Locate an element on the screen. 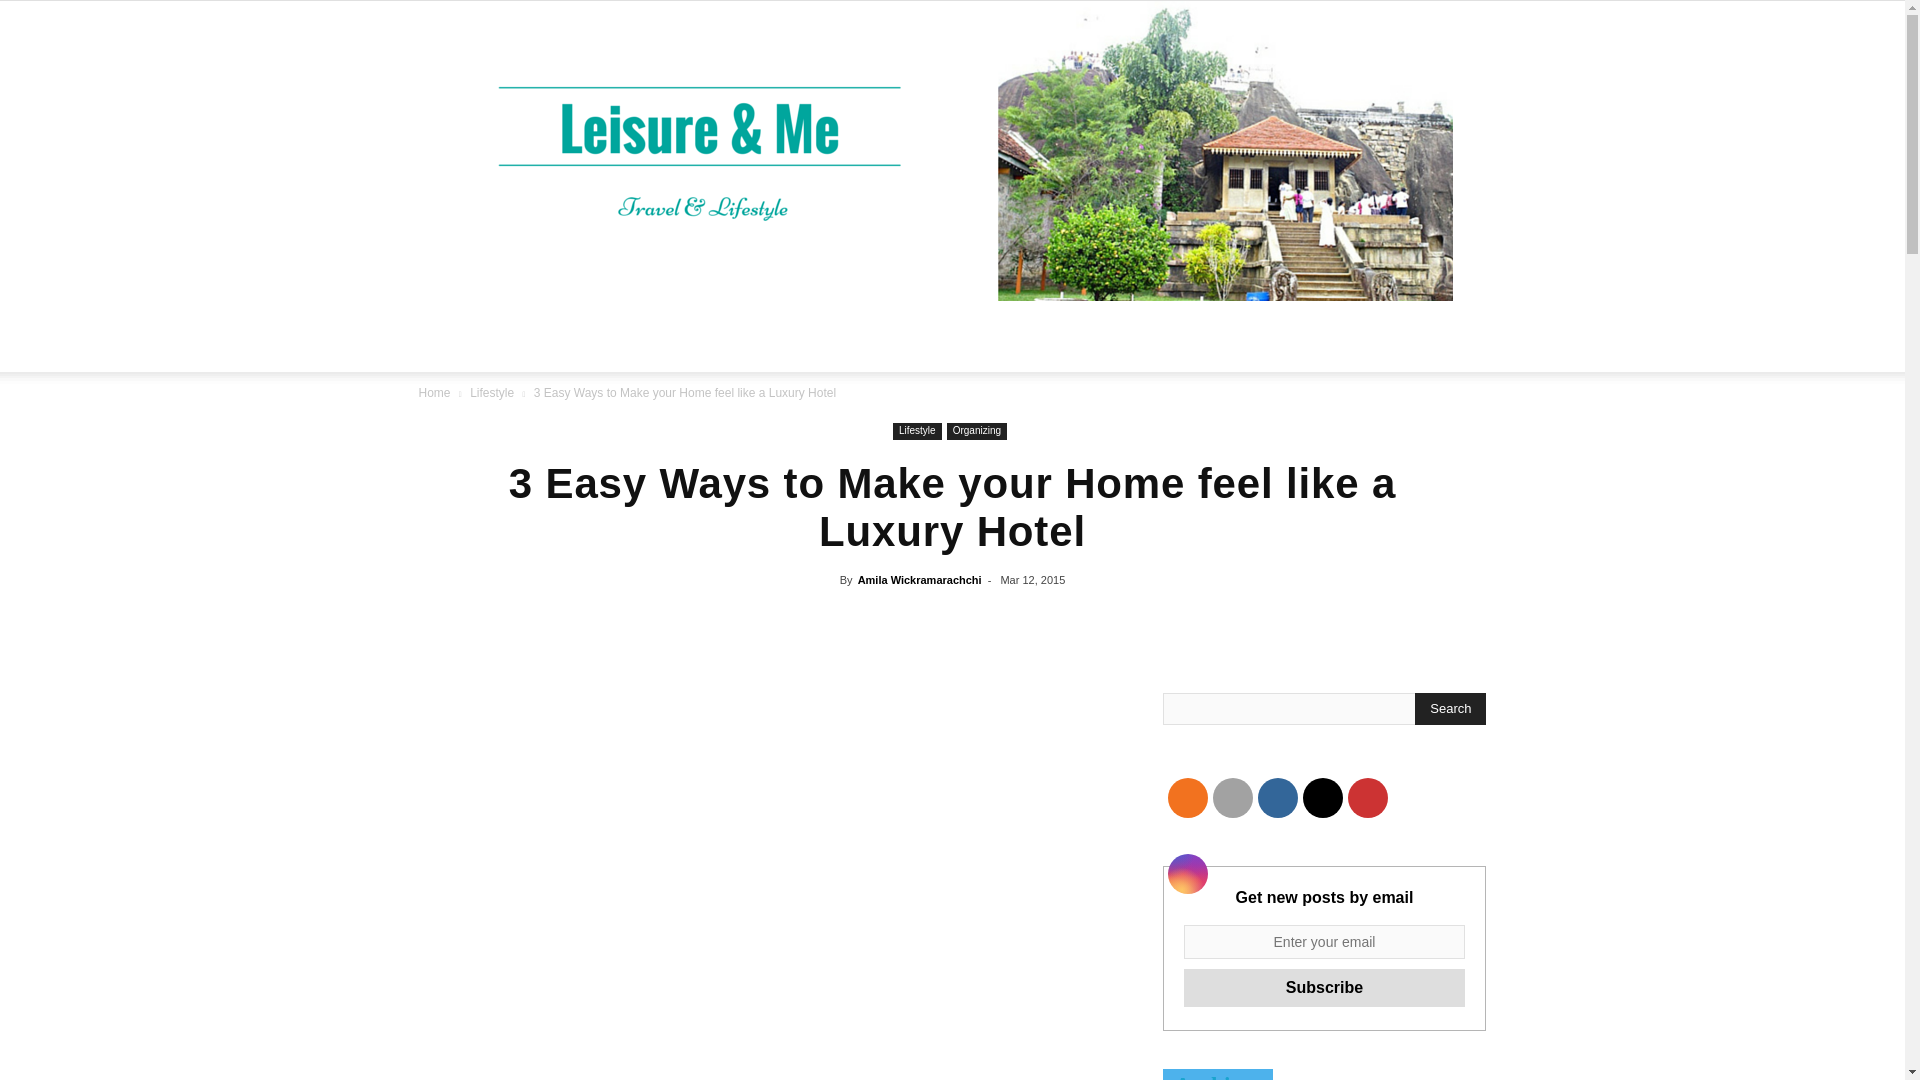 Image resolution: width=1920 pixels, height=1080 pixels. Lifestyle is located at coordinates (917, 431).